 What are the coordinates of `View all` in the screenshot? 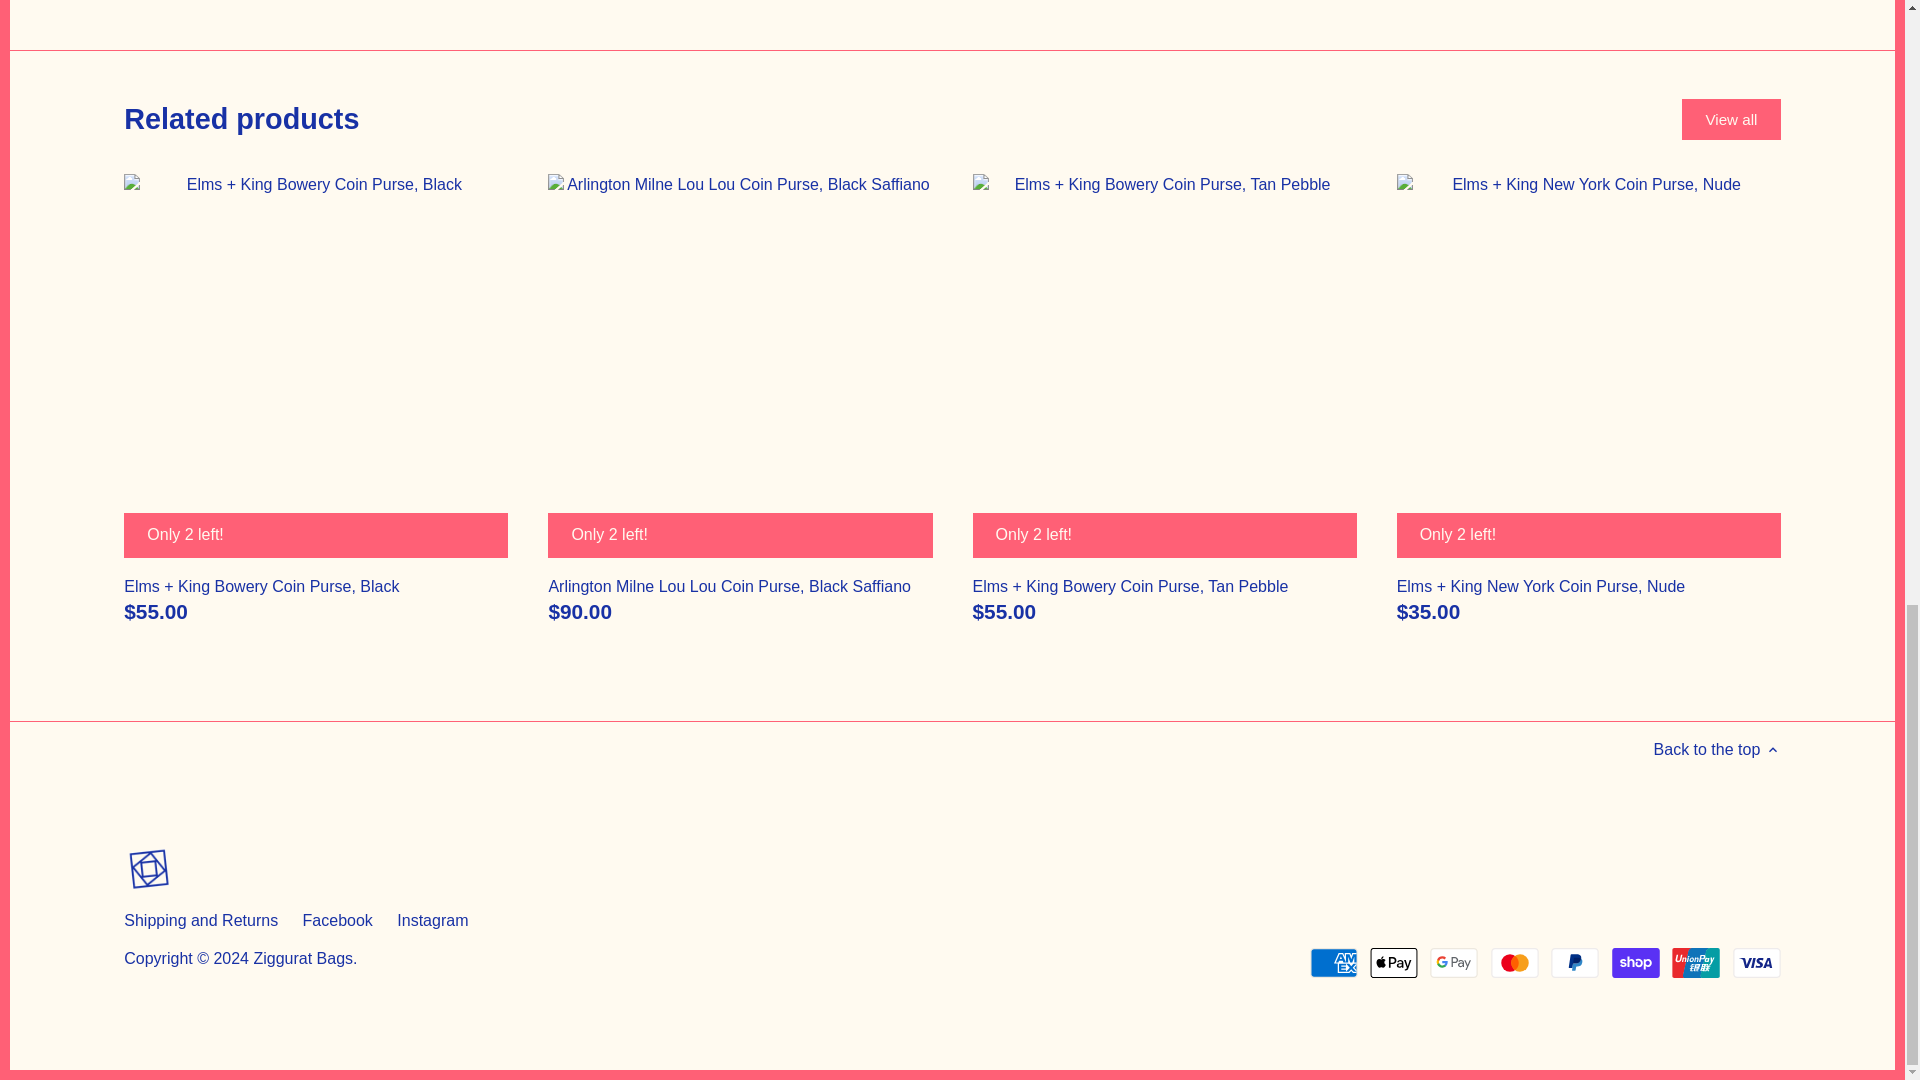 It's located at (1731, 120).